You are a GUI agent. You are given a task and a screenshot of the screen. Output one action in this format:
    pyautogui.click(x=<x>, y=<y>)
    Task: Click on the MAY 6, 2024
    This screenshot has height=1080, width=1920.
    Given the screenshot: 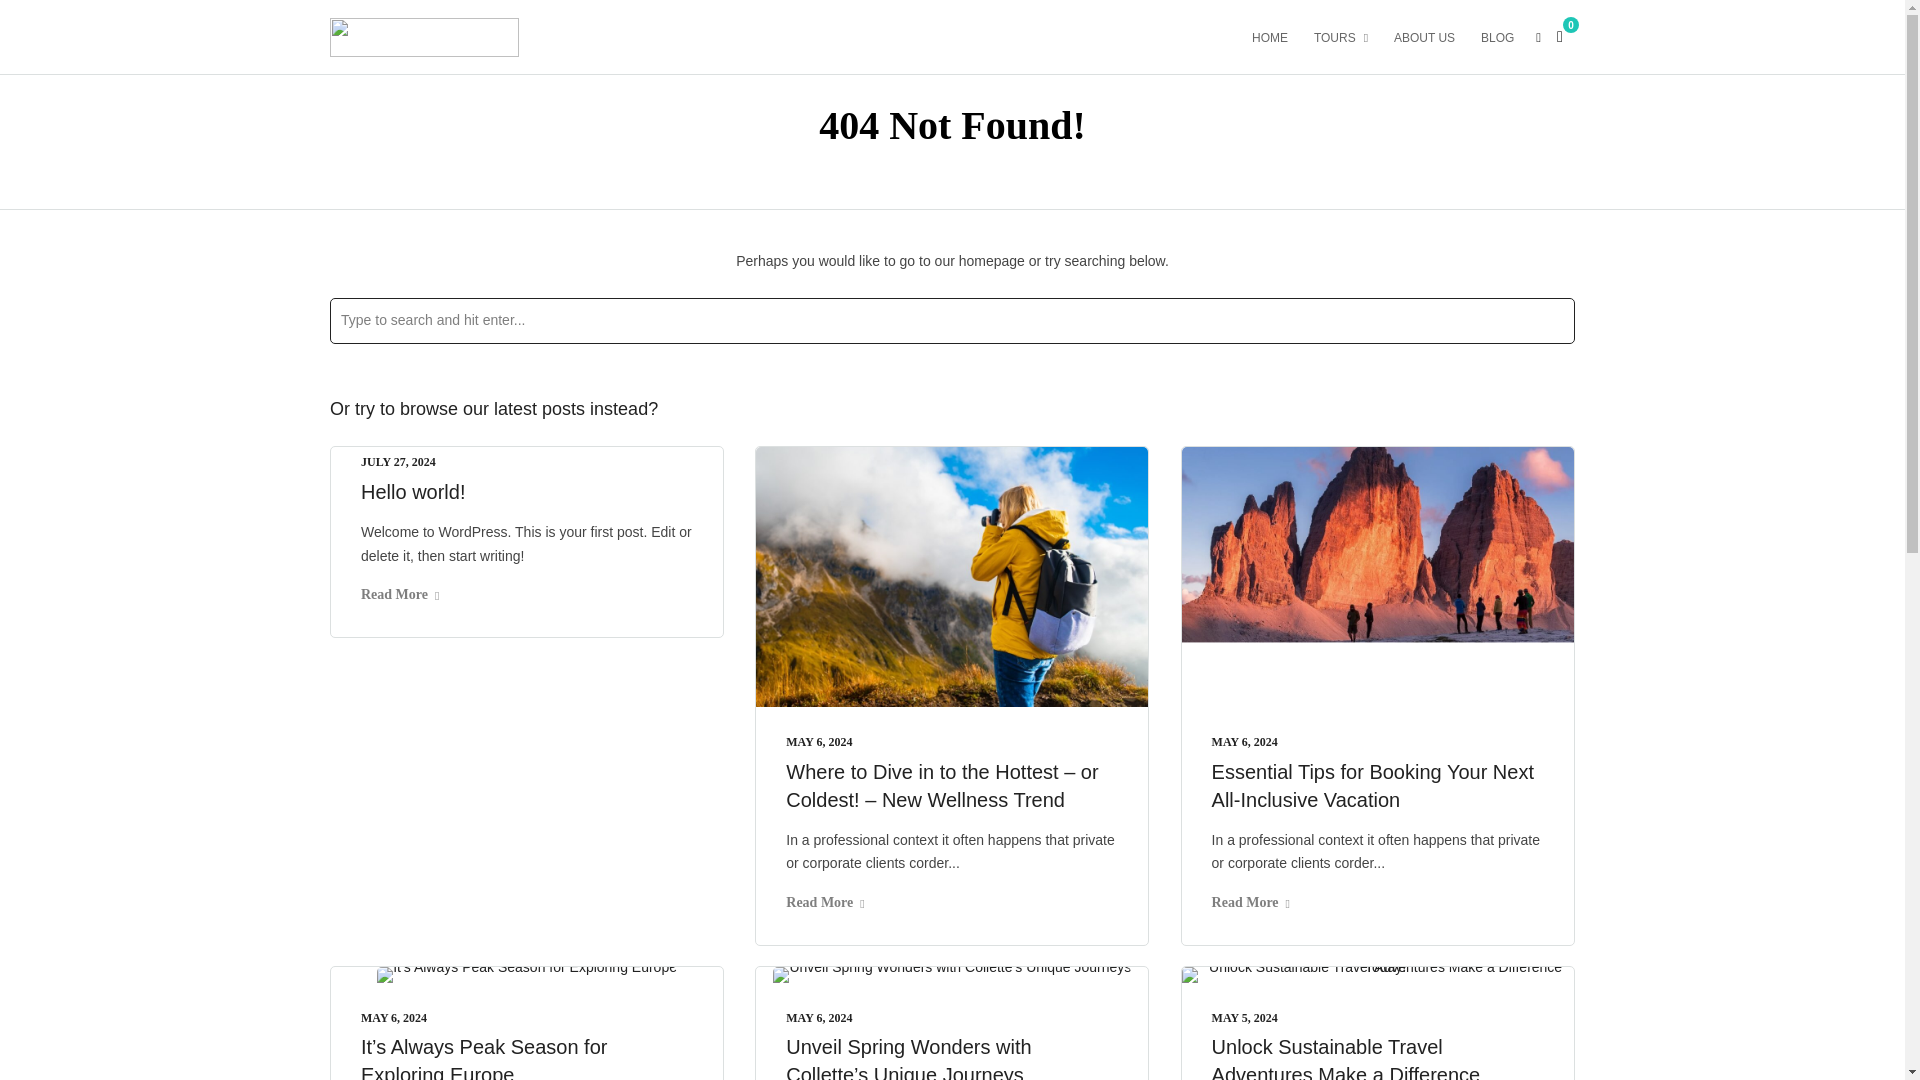 What is the action you would take?
    pyautogui.click(x=393, y=1017)
    